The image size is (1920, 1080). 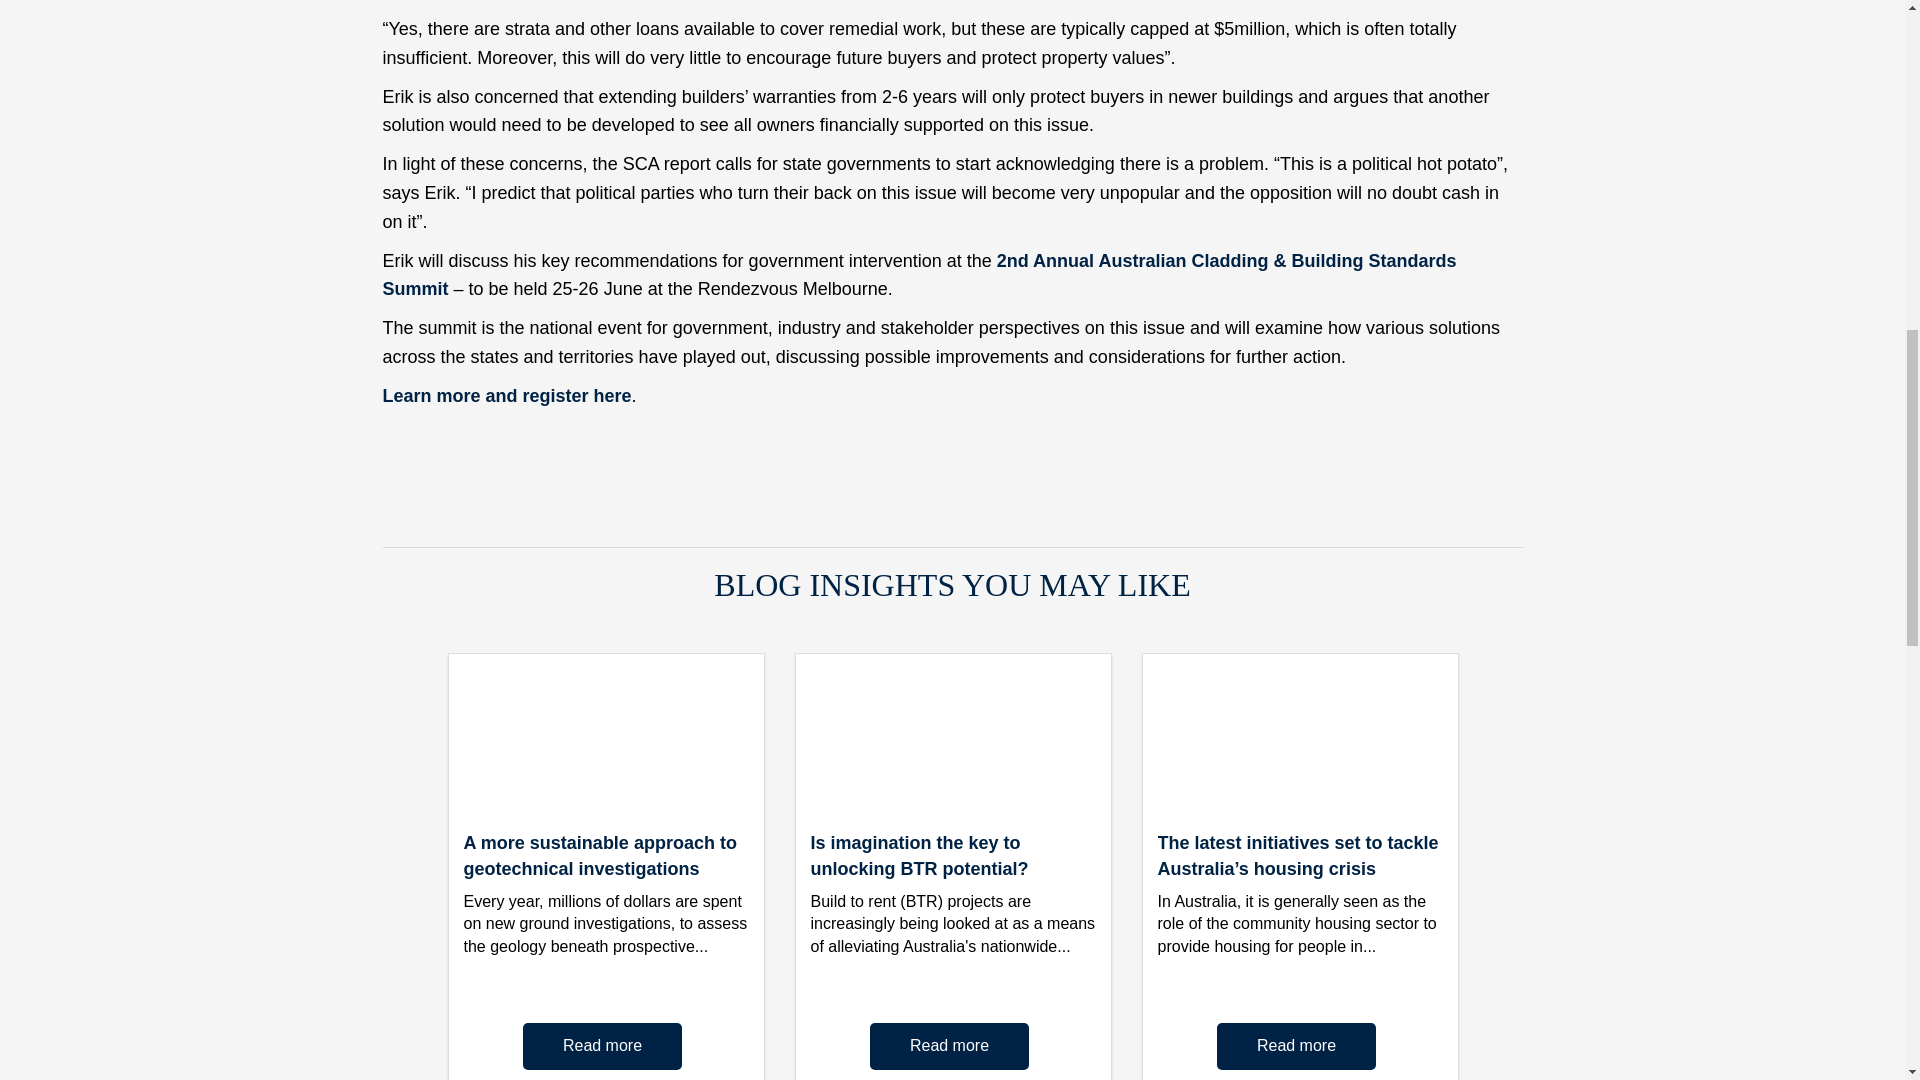 What do you see at coordinates (918, 856) in the screenshot?
I see `Is imagination the key to unlocking BTR potential?` at bounding box center [918, 856].